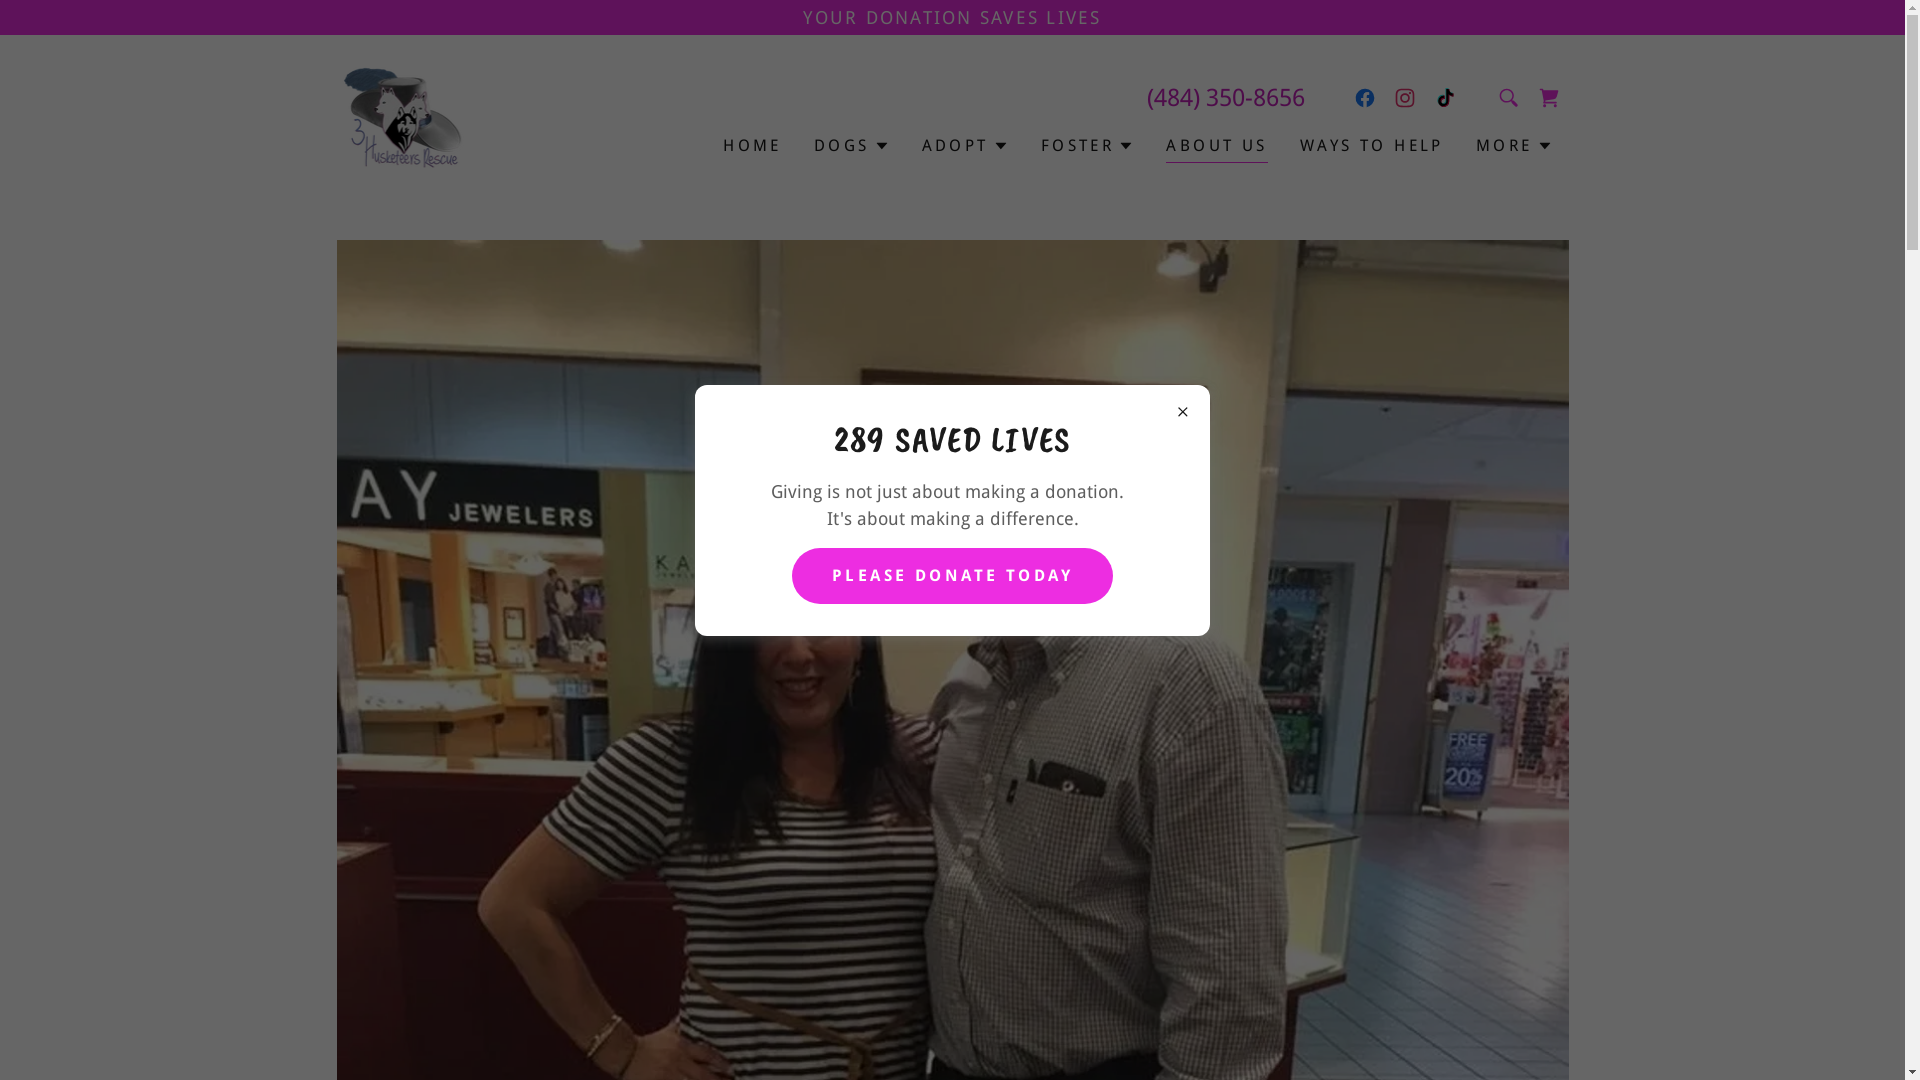 This screenshot has width=1920, height=1080. What do you see at coordinates (402, 116) in the screenshot?
I see `3 Husketeers Rescue` at bounding box center [402, 116].